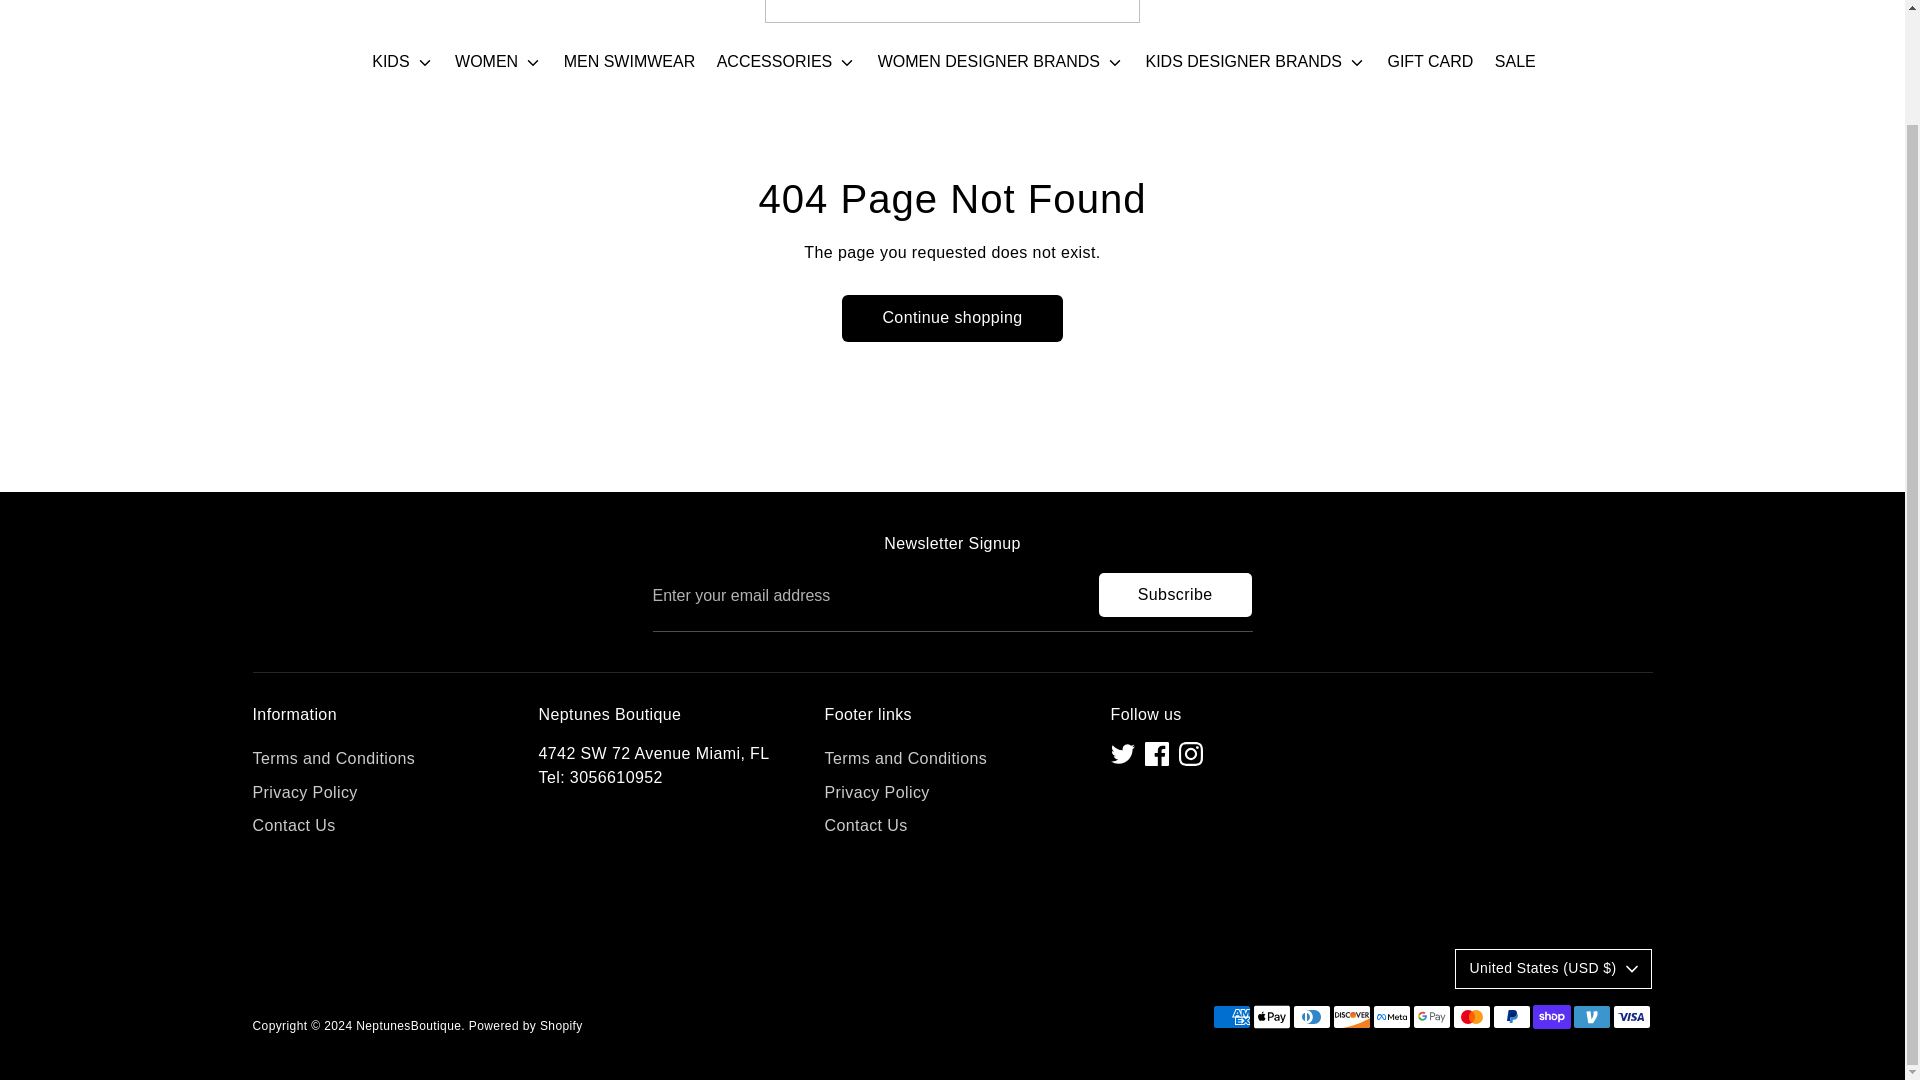 The width and height of the screenshot is (1920, 1080). What do you see at coordinates (1510, 1017) in the screenshot?
I see `PayPal` at bounding box center [1510, 1017].